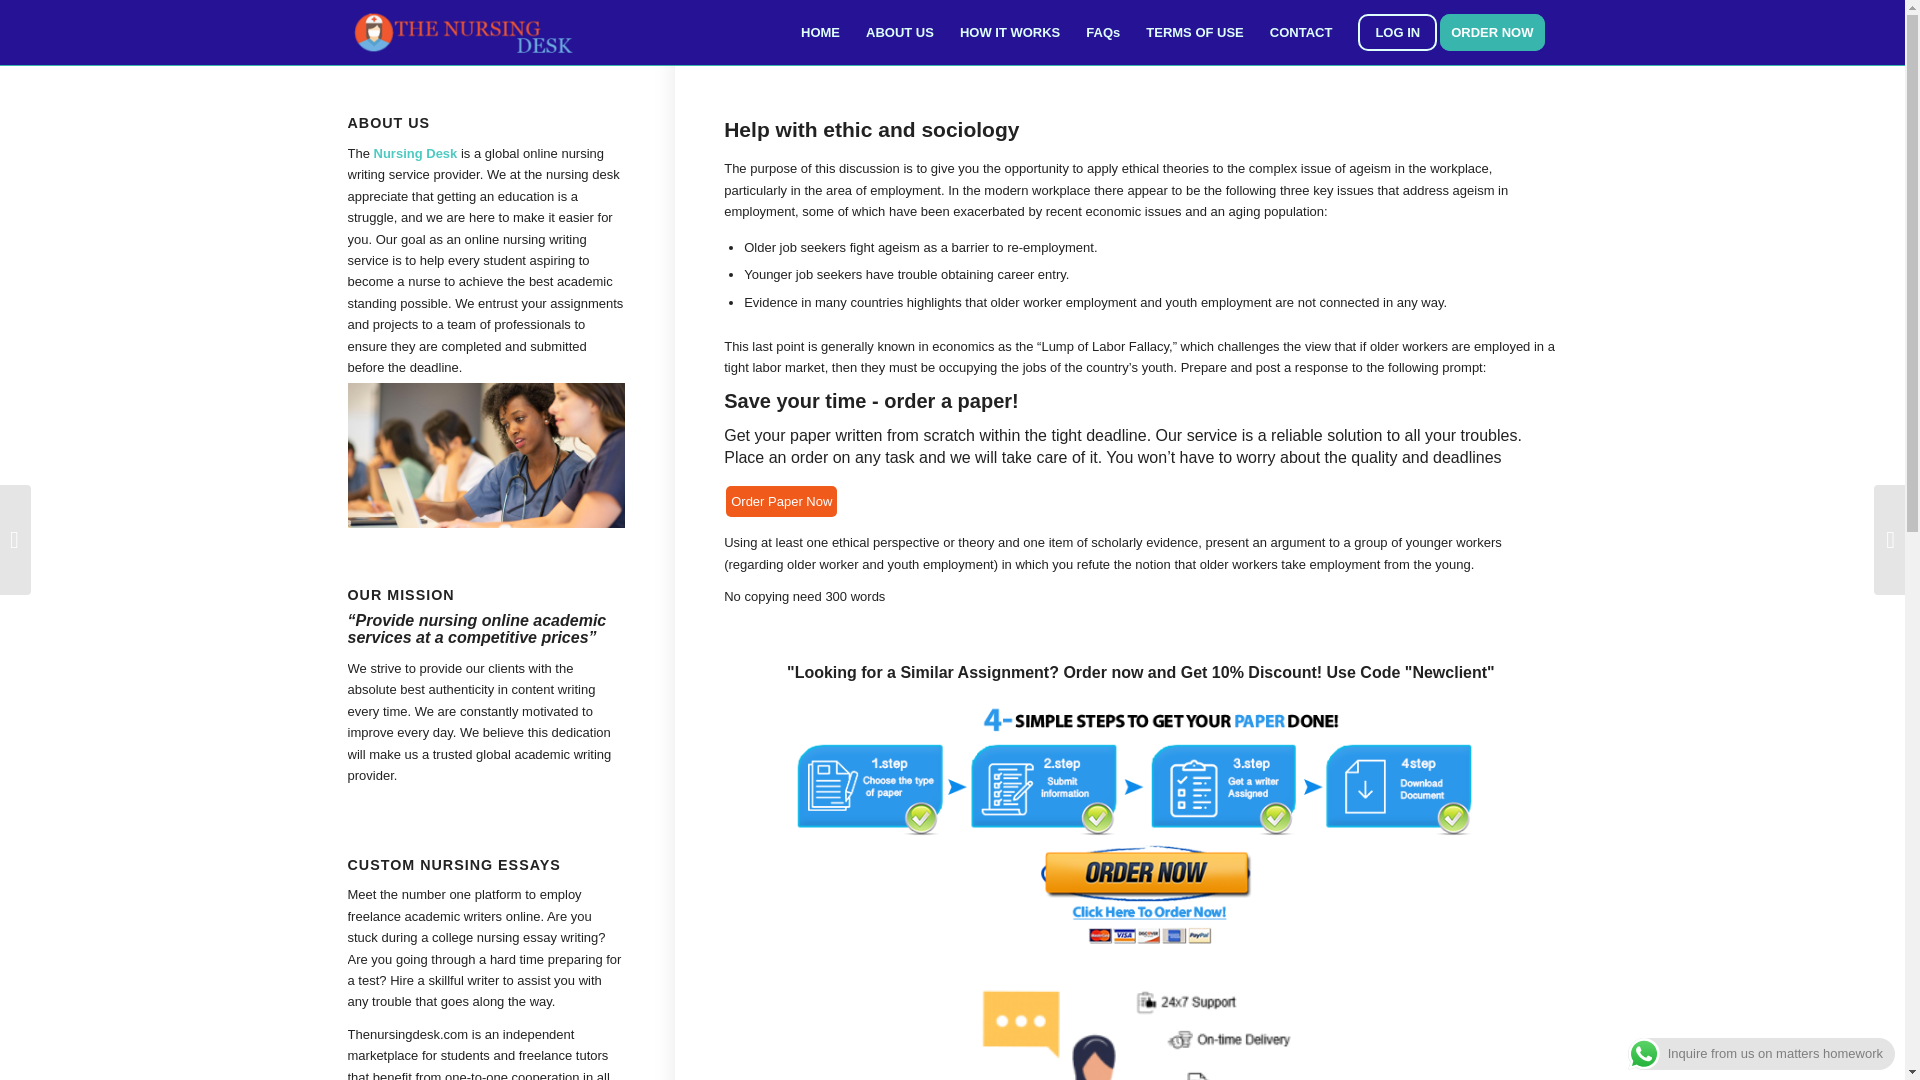  I want to click on ORDER NOW, so click(1498, 32).